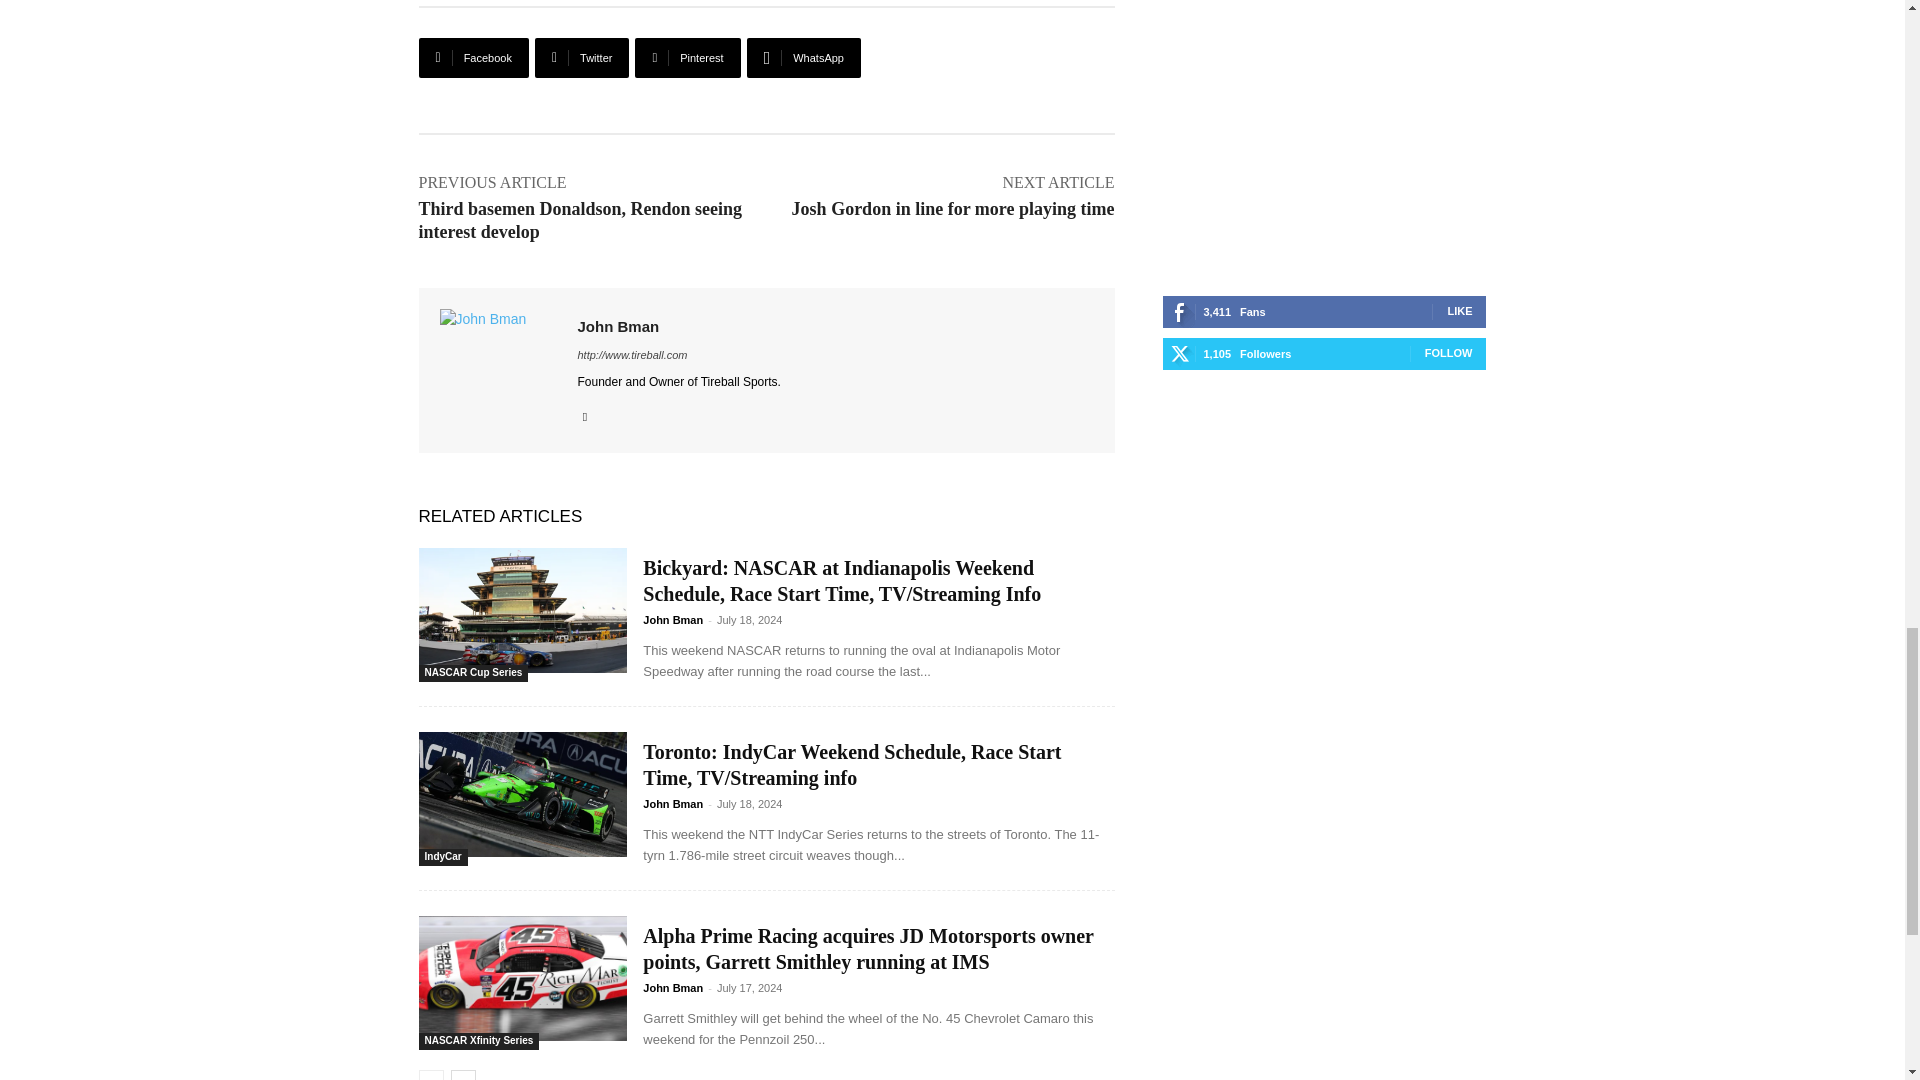 The width and height of the screenshot is (1920, 1080). What do you see at coordinates (687, 57) in the screenshot?
I see `Pinterest` at bounding box center [687, 57].